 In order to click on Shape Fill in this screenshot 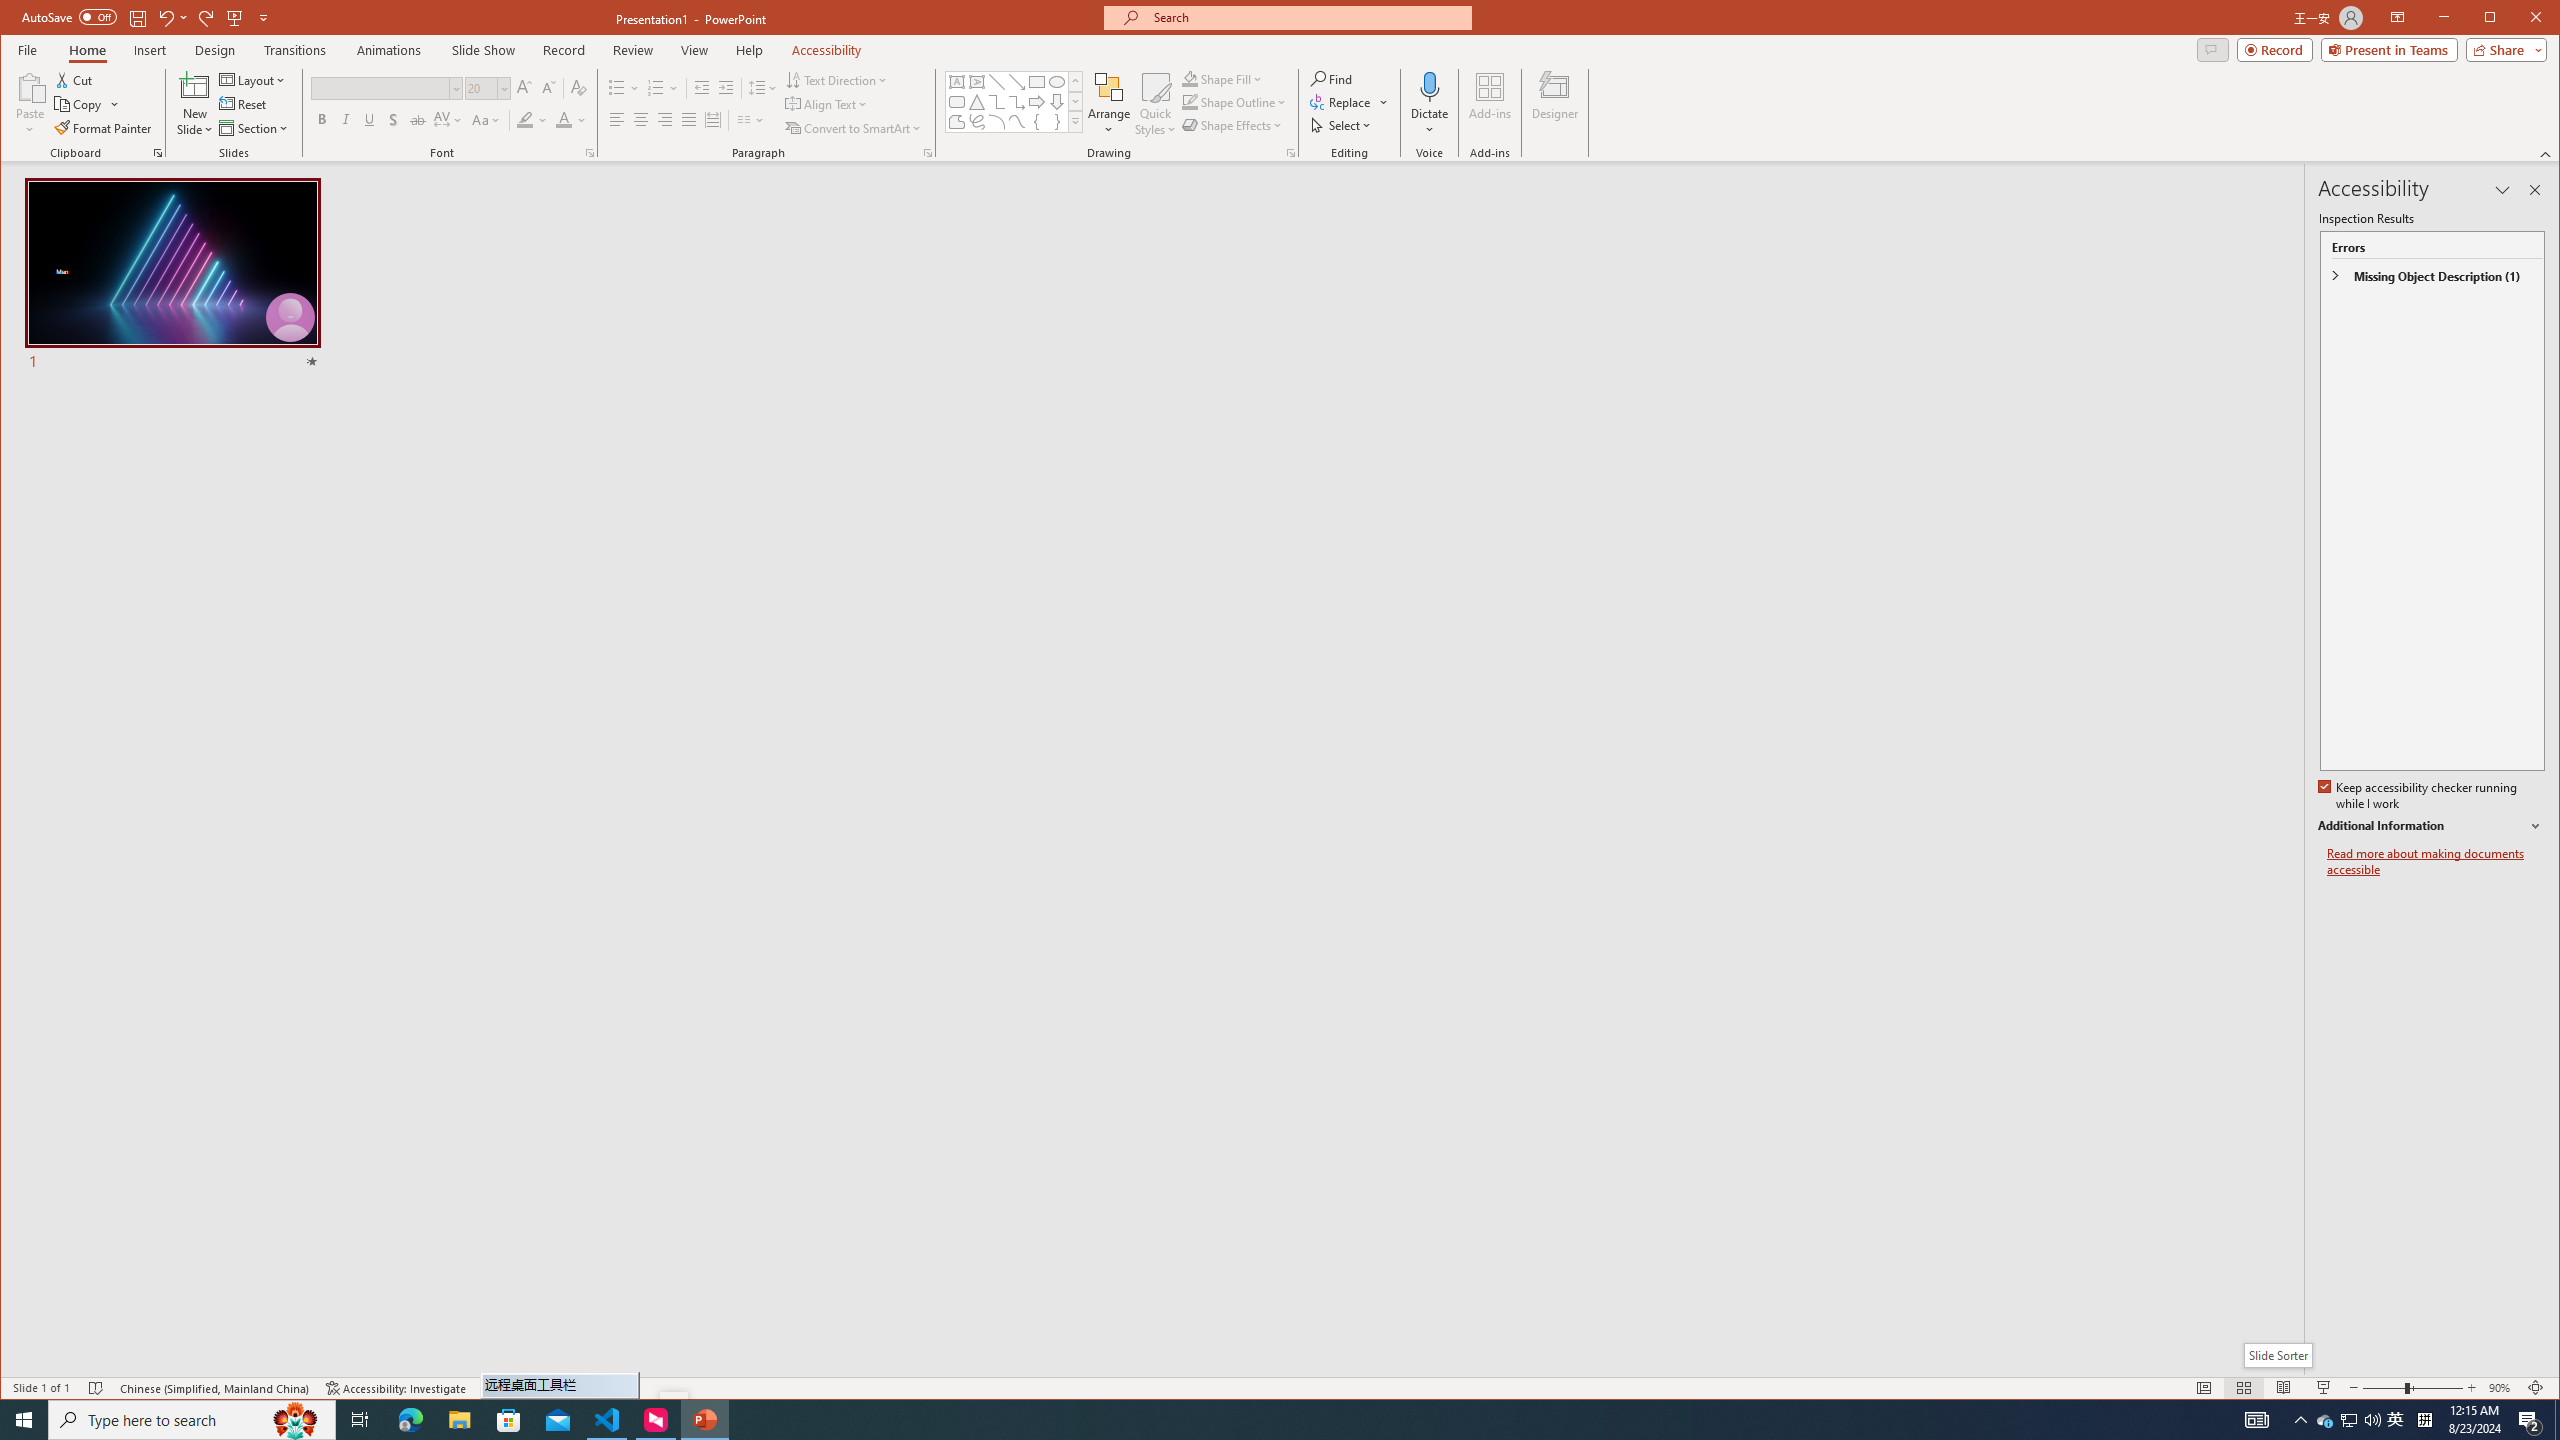, I will do `click(608, 1420)`.